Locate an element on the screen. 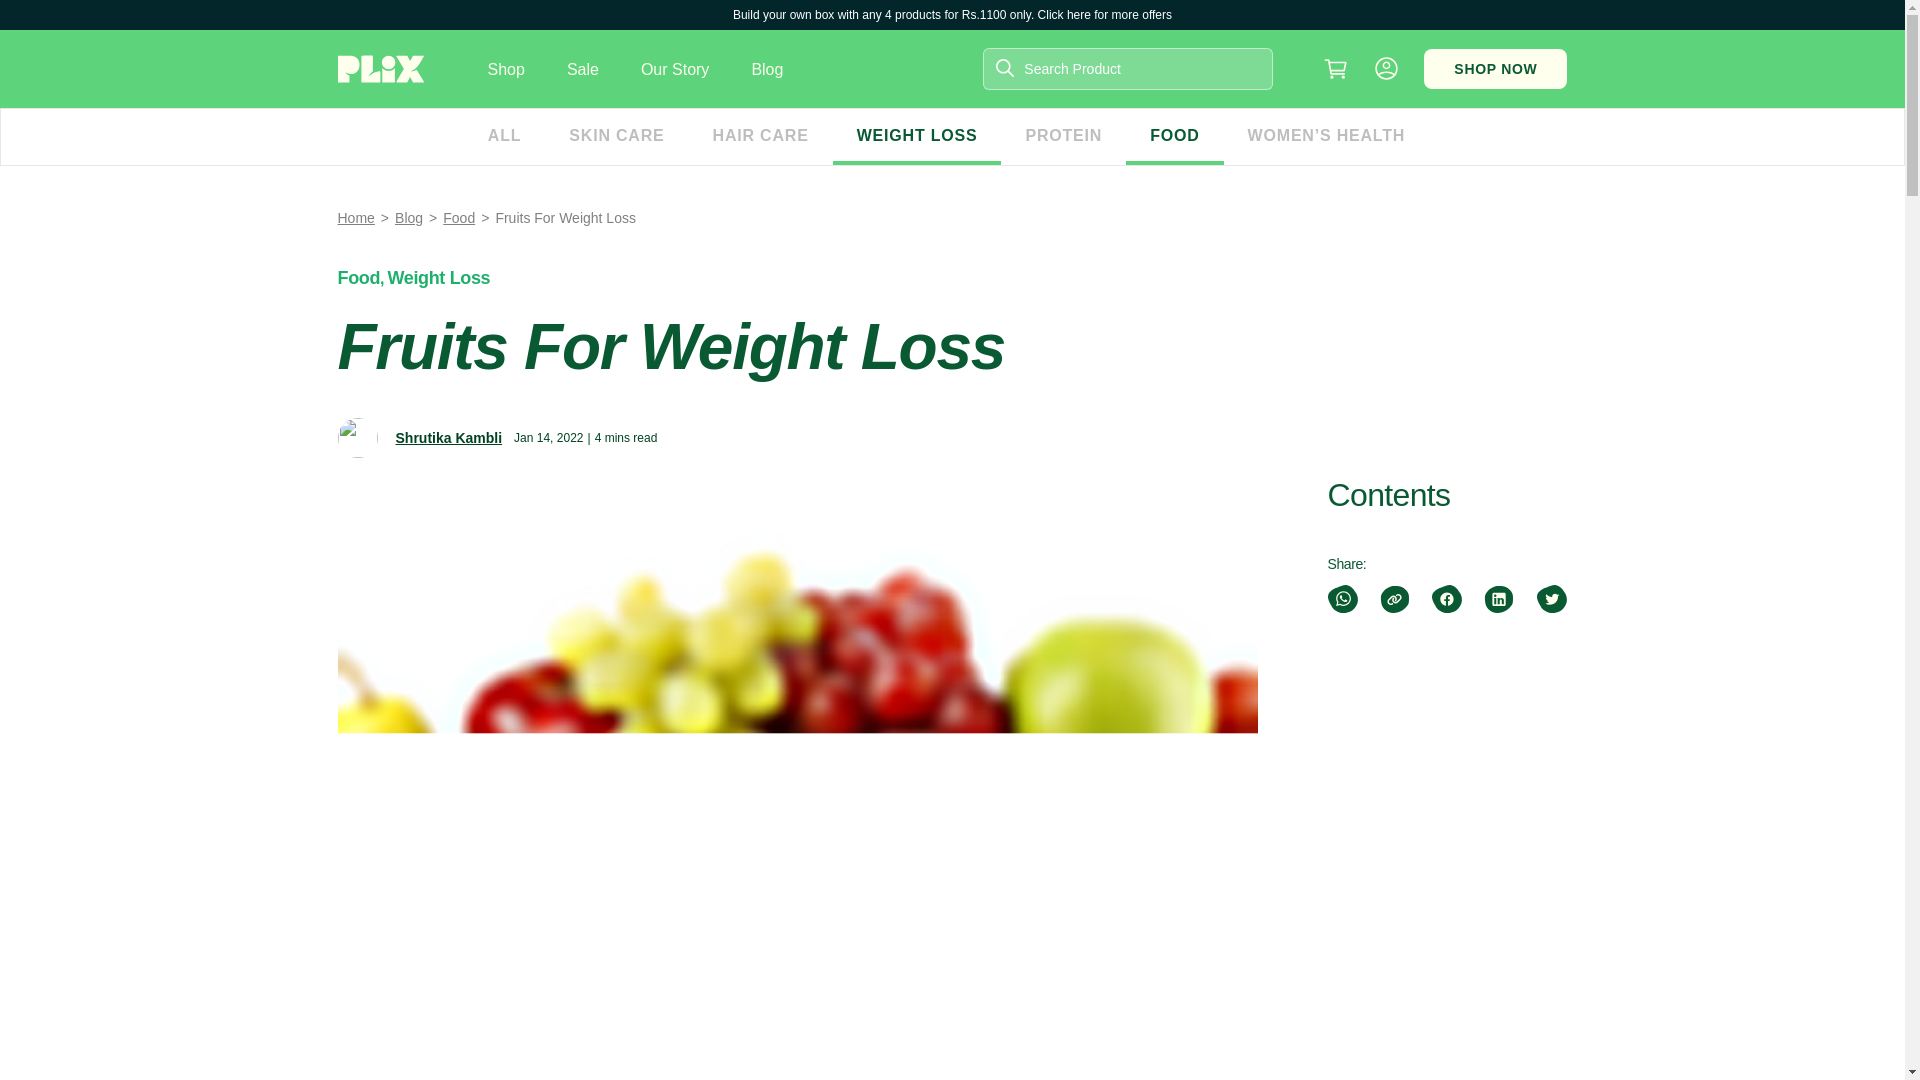 This screenshot has width=1920, height=1080. FOOD is located at coordinates (1174, 137).